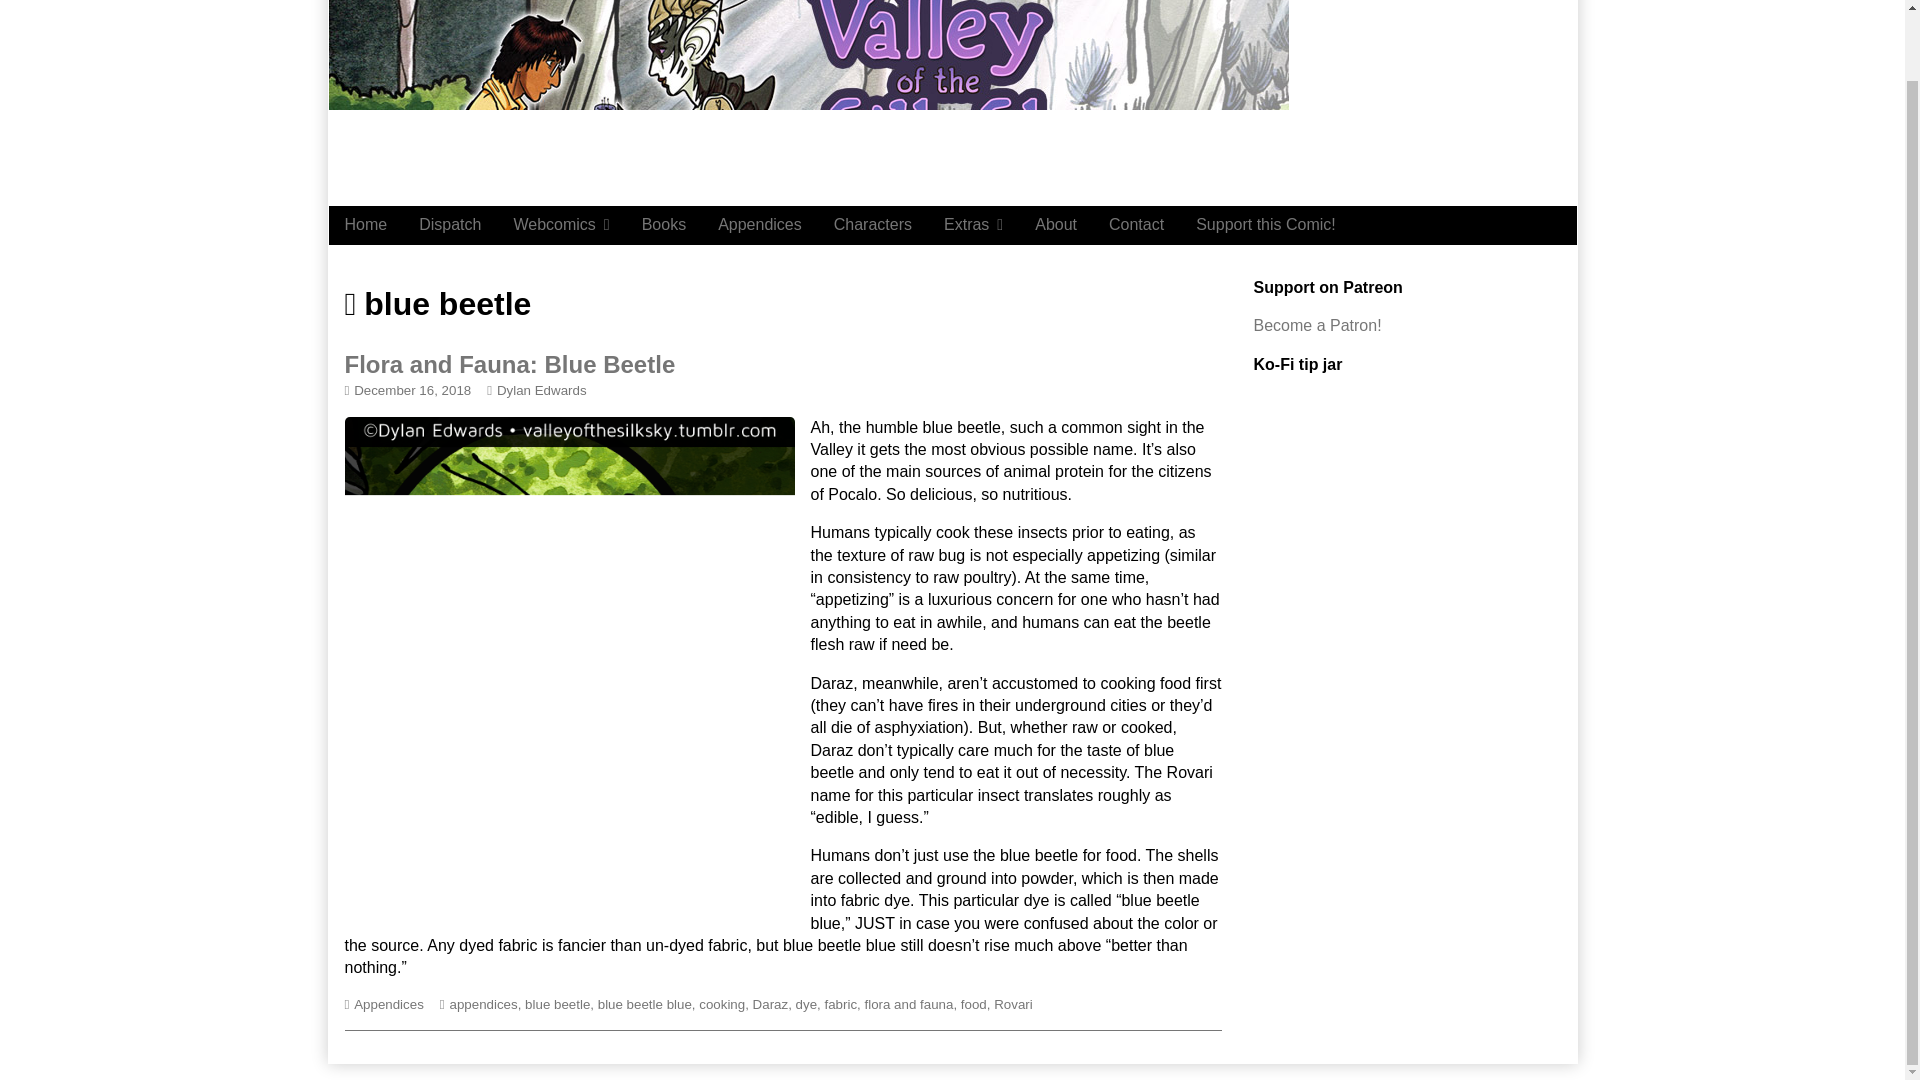  What do you see at coordinates (366, 225) in the screenshot?
I see `Home` at bounding box center [366, 225].